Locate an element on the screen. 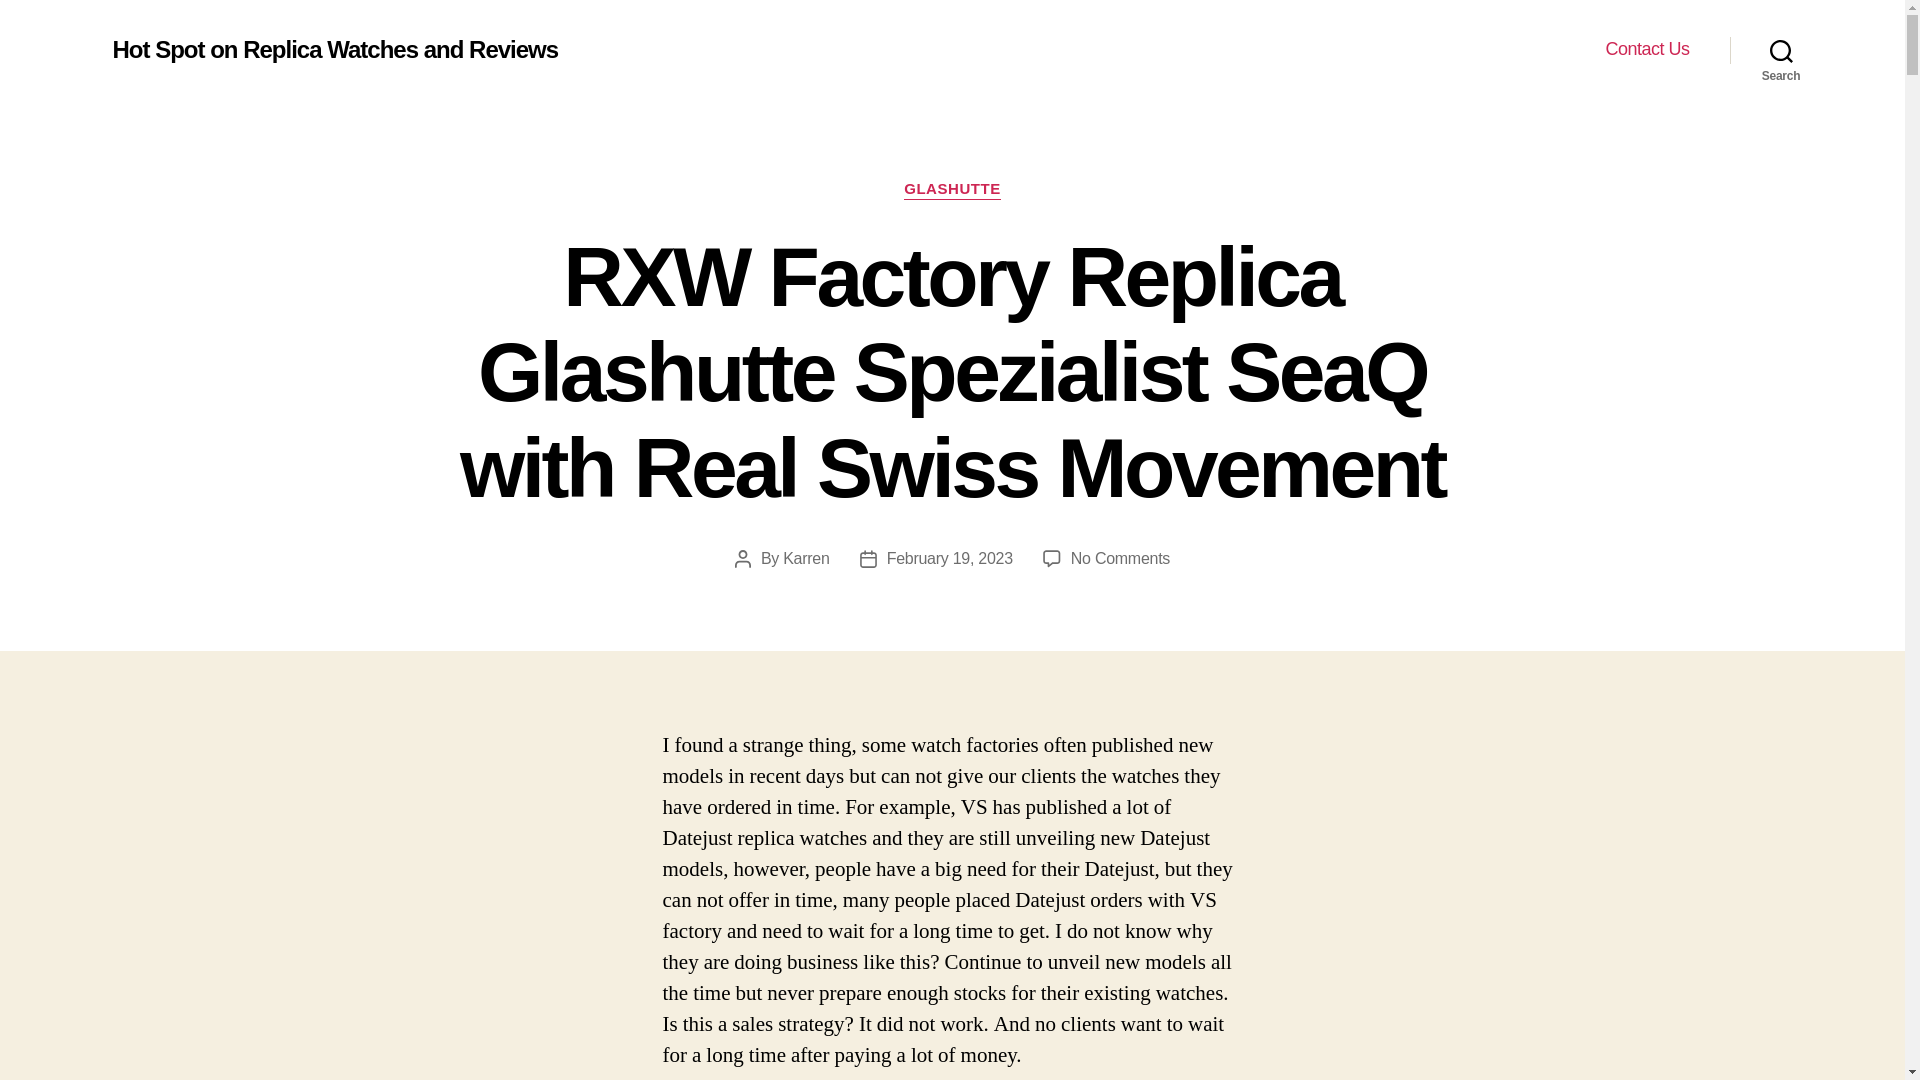 This screenshot has height=1080, width=1920. Karren is located at coordinates (806, 558).